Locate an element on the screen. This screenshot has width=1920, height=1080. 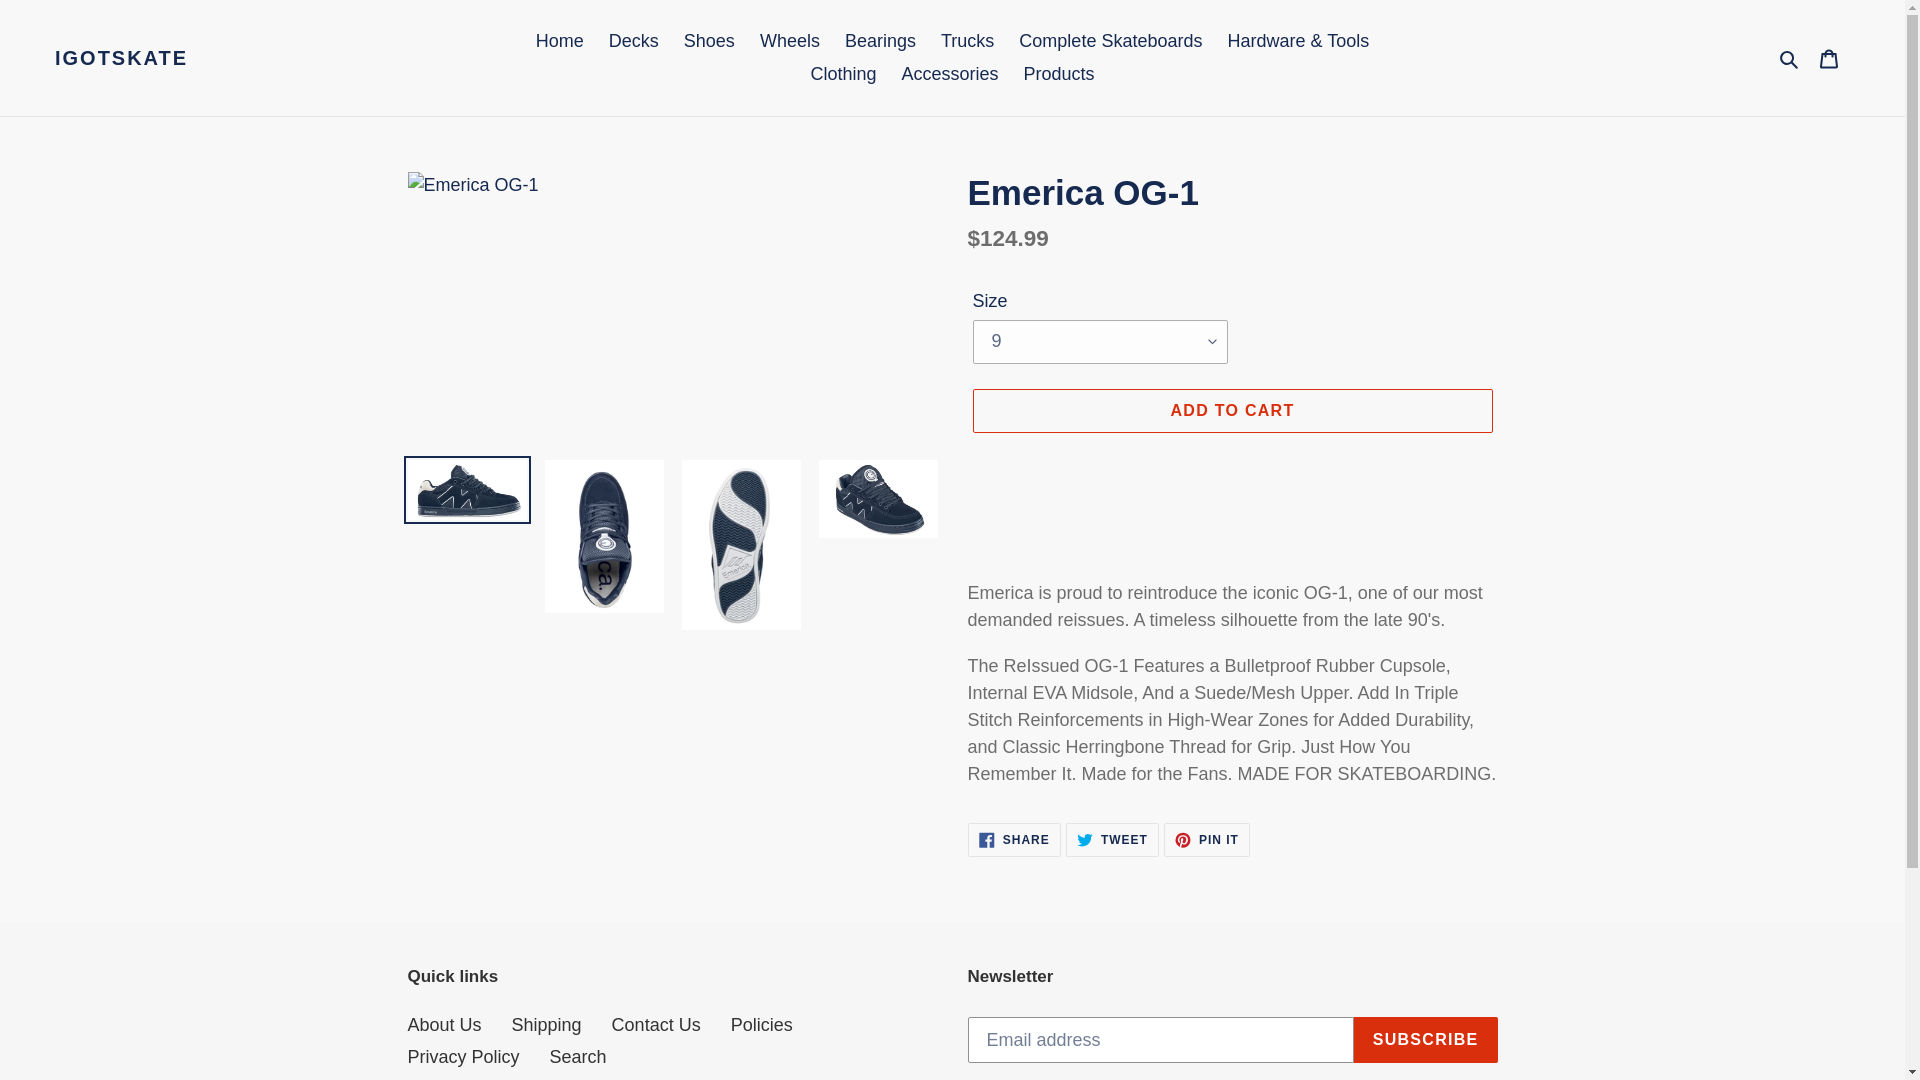
Shoes is located at coordinates (708, 41).